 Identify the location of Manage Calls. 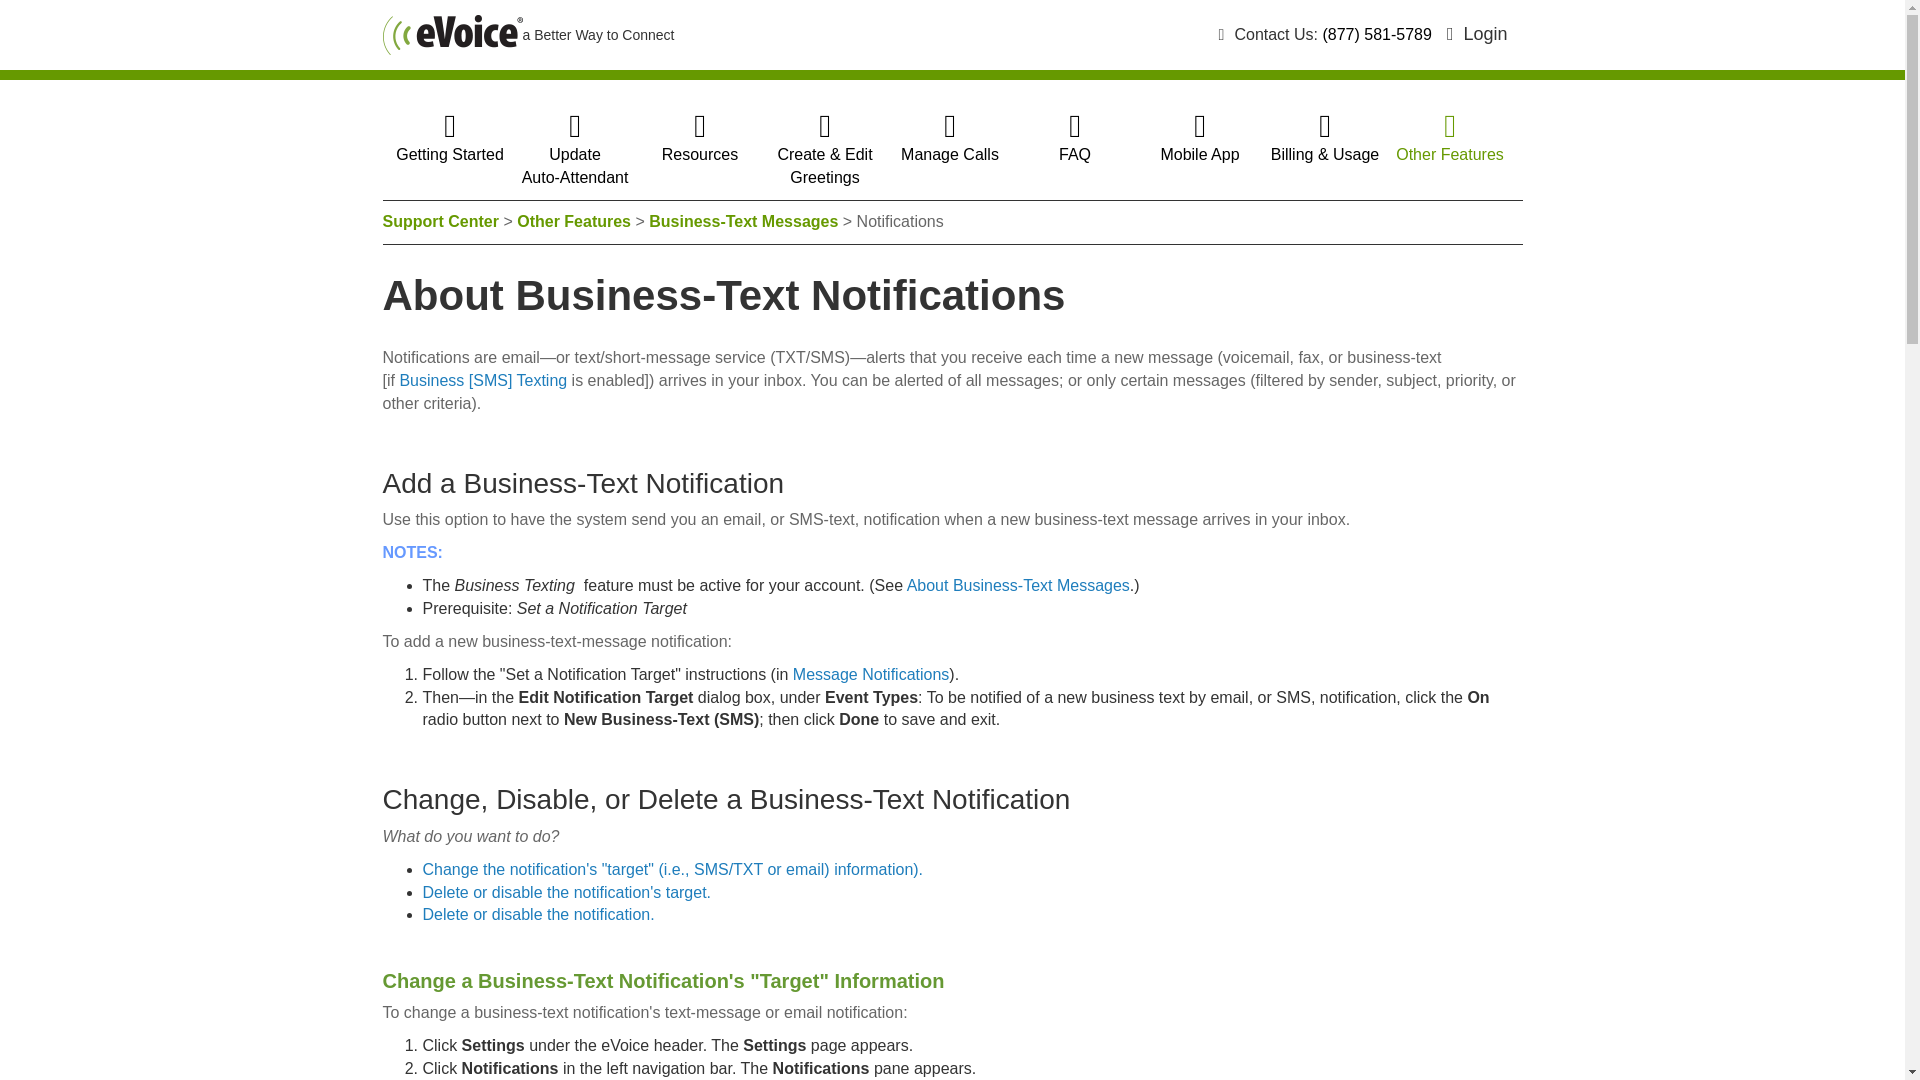
(528, 35).